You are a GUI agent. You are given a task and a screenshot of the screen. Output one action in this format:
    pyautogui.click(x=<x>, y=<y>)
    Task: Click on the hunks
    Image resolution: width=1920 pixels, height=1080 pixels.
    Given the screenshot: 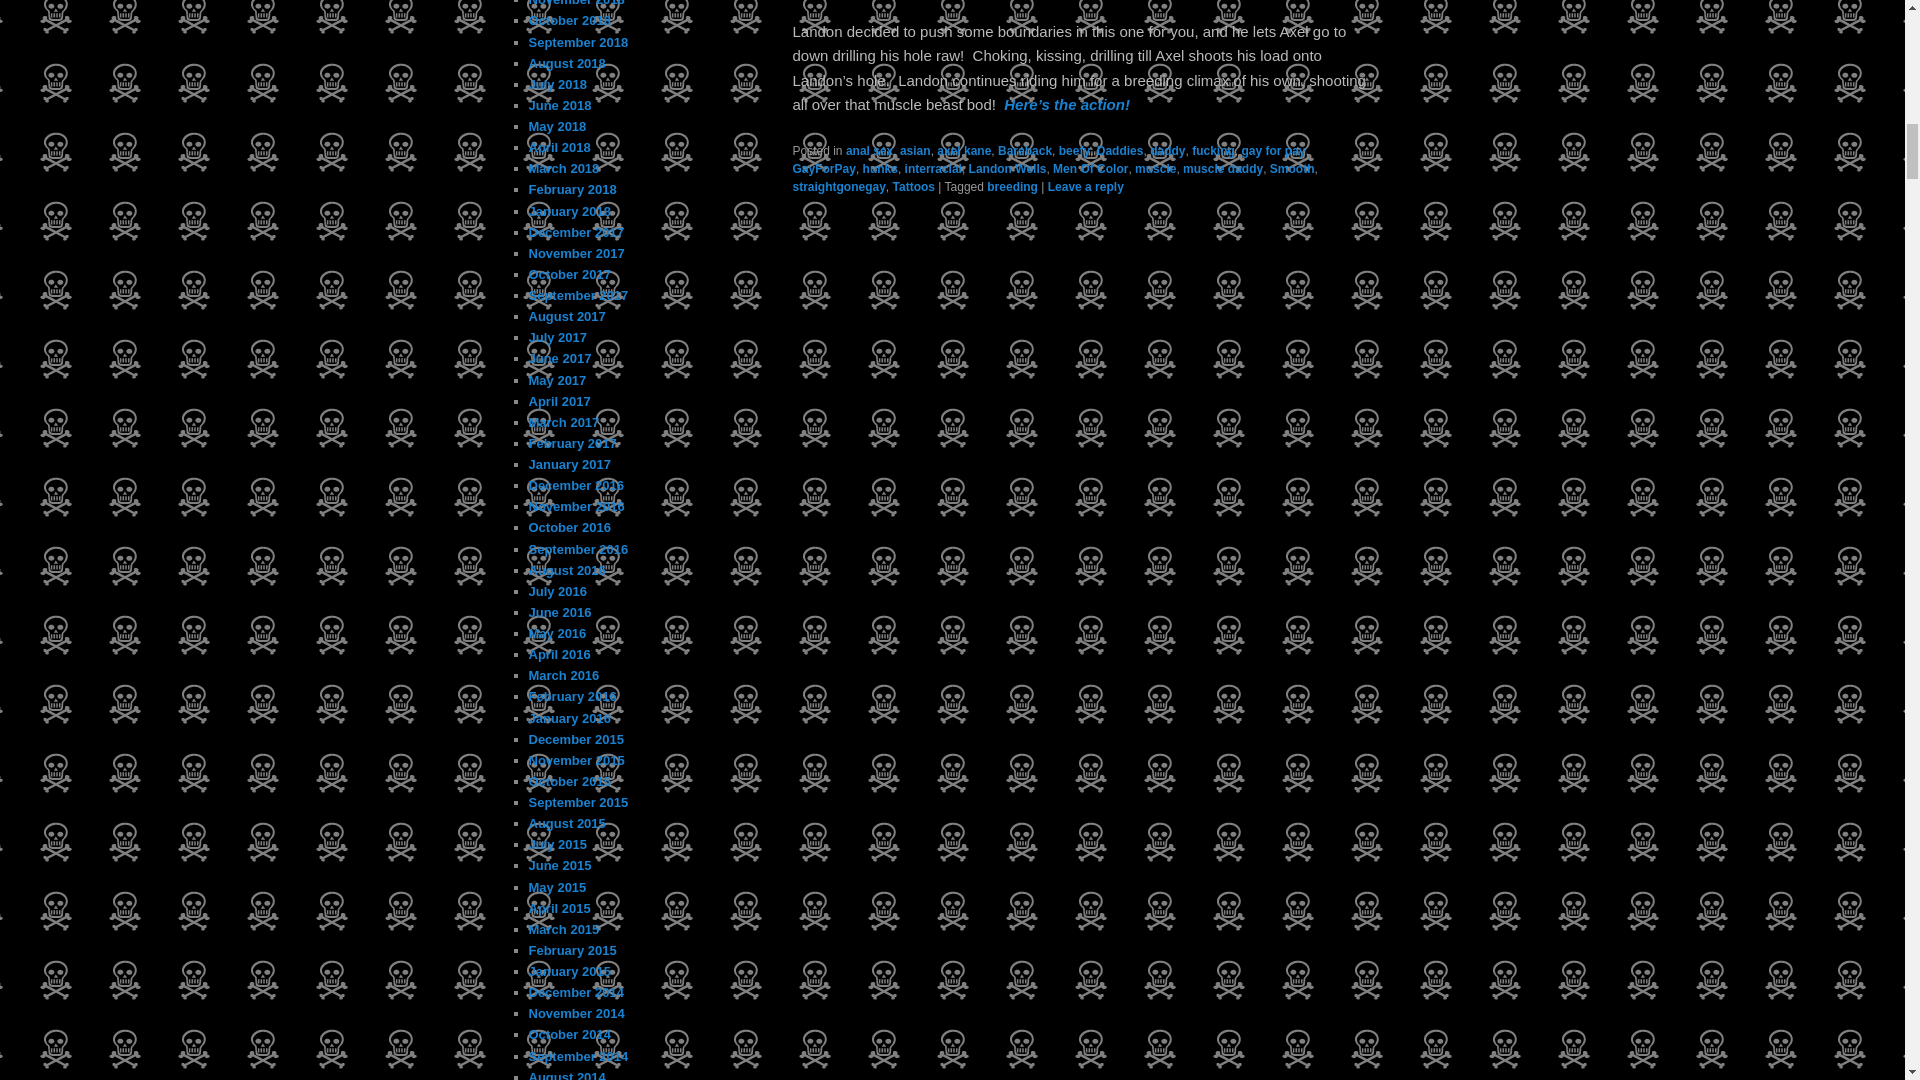 What is the action you would take?
    pyautogui.click(x=880, y=169)
    